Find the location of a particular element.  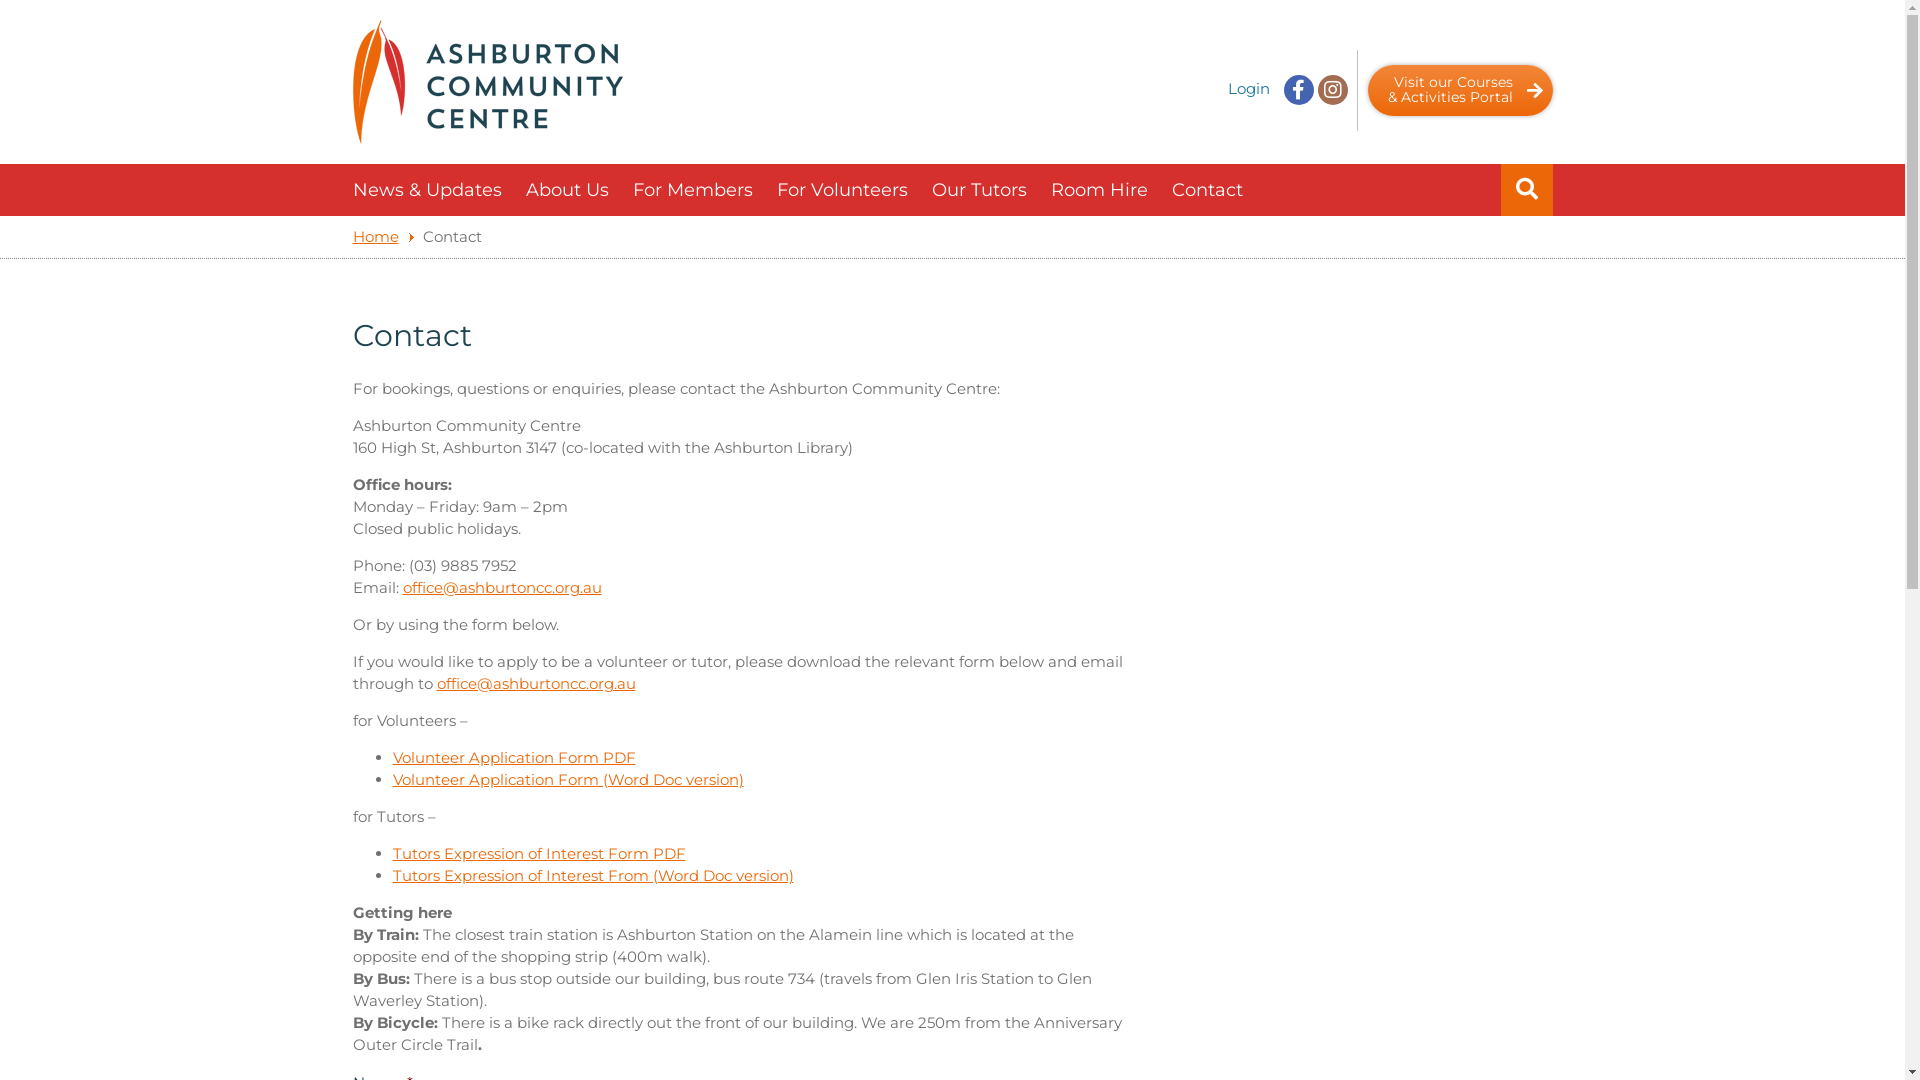

Home is located at coordinates (382, 236).